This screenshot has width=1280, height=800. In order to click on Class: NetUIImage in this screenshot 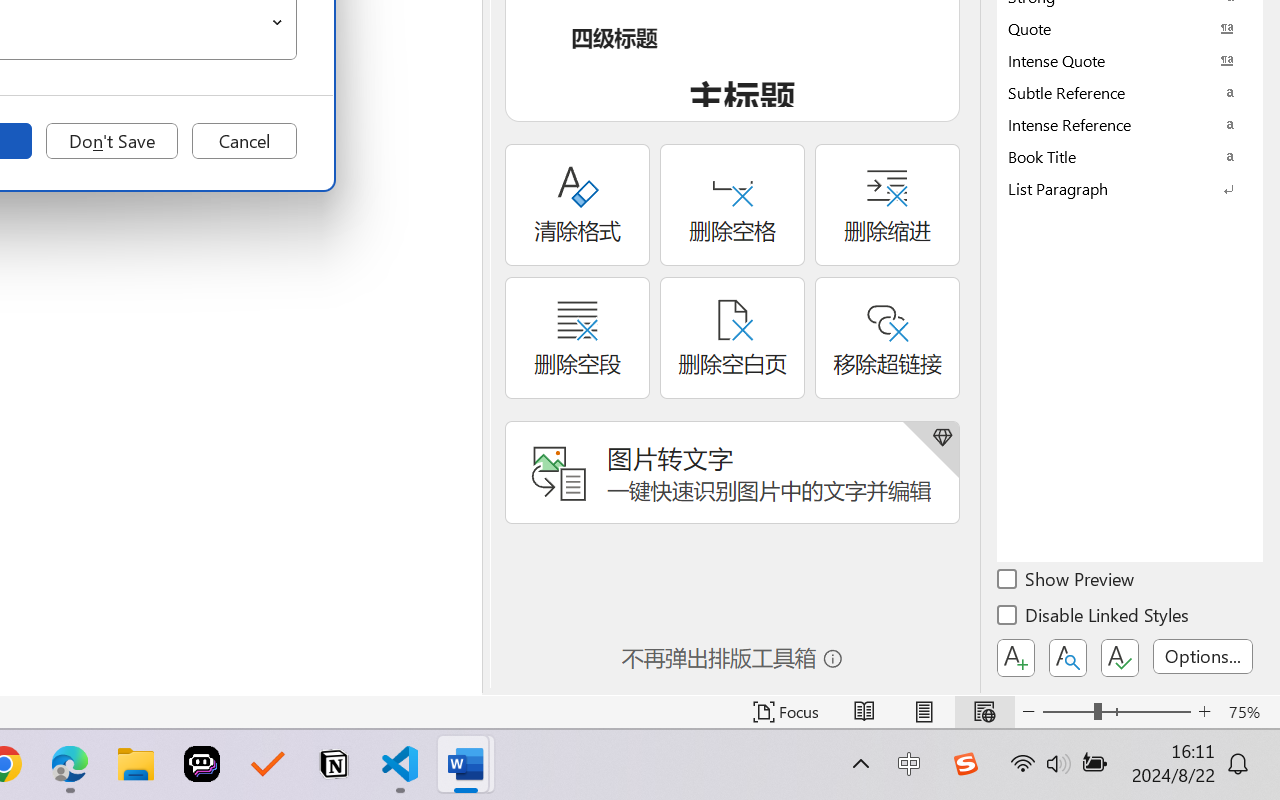, I will do `click(1116, 188)`.